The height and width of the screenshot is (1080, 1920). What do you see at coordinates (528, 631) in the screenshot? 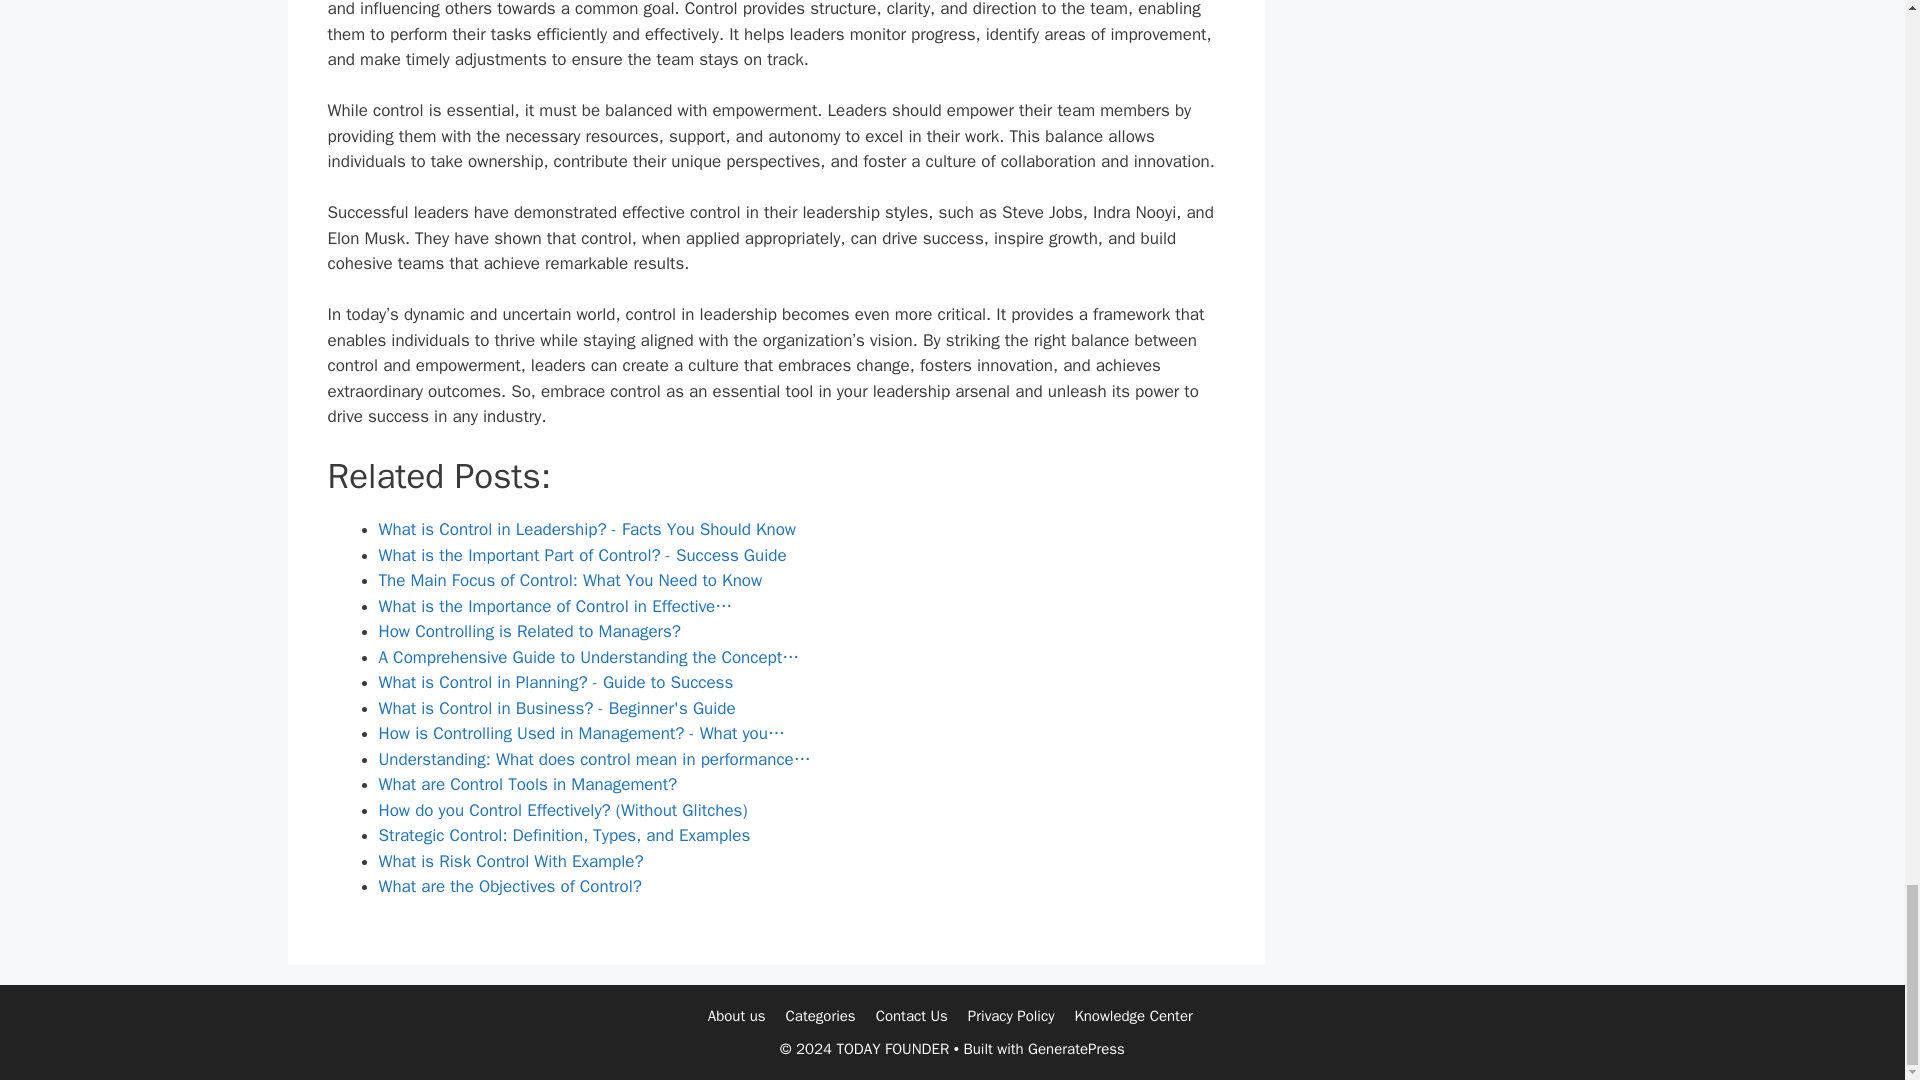
I see `How Controlling is Related to Managers?` at bounding box center [528, 631].